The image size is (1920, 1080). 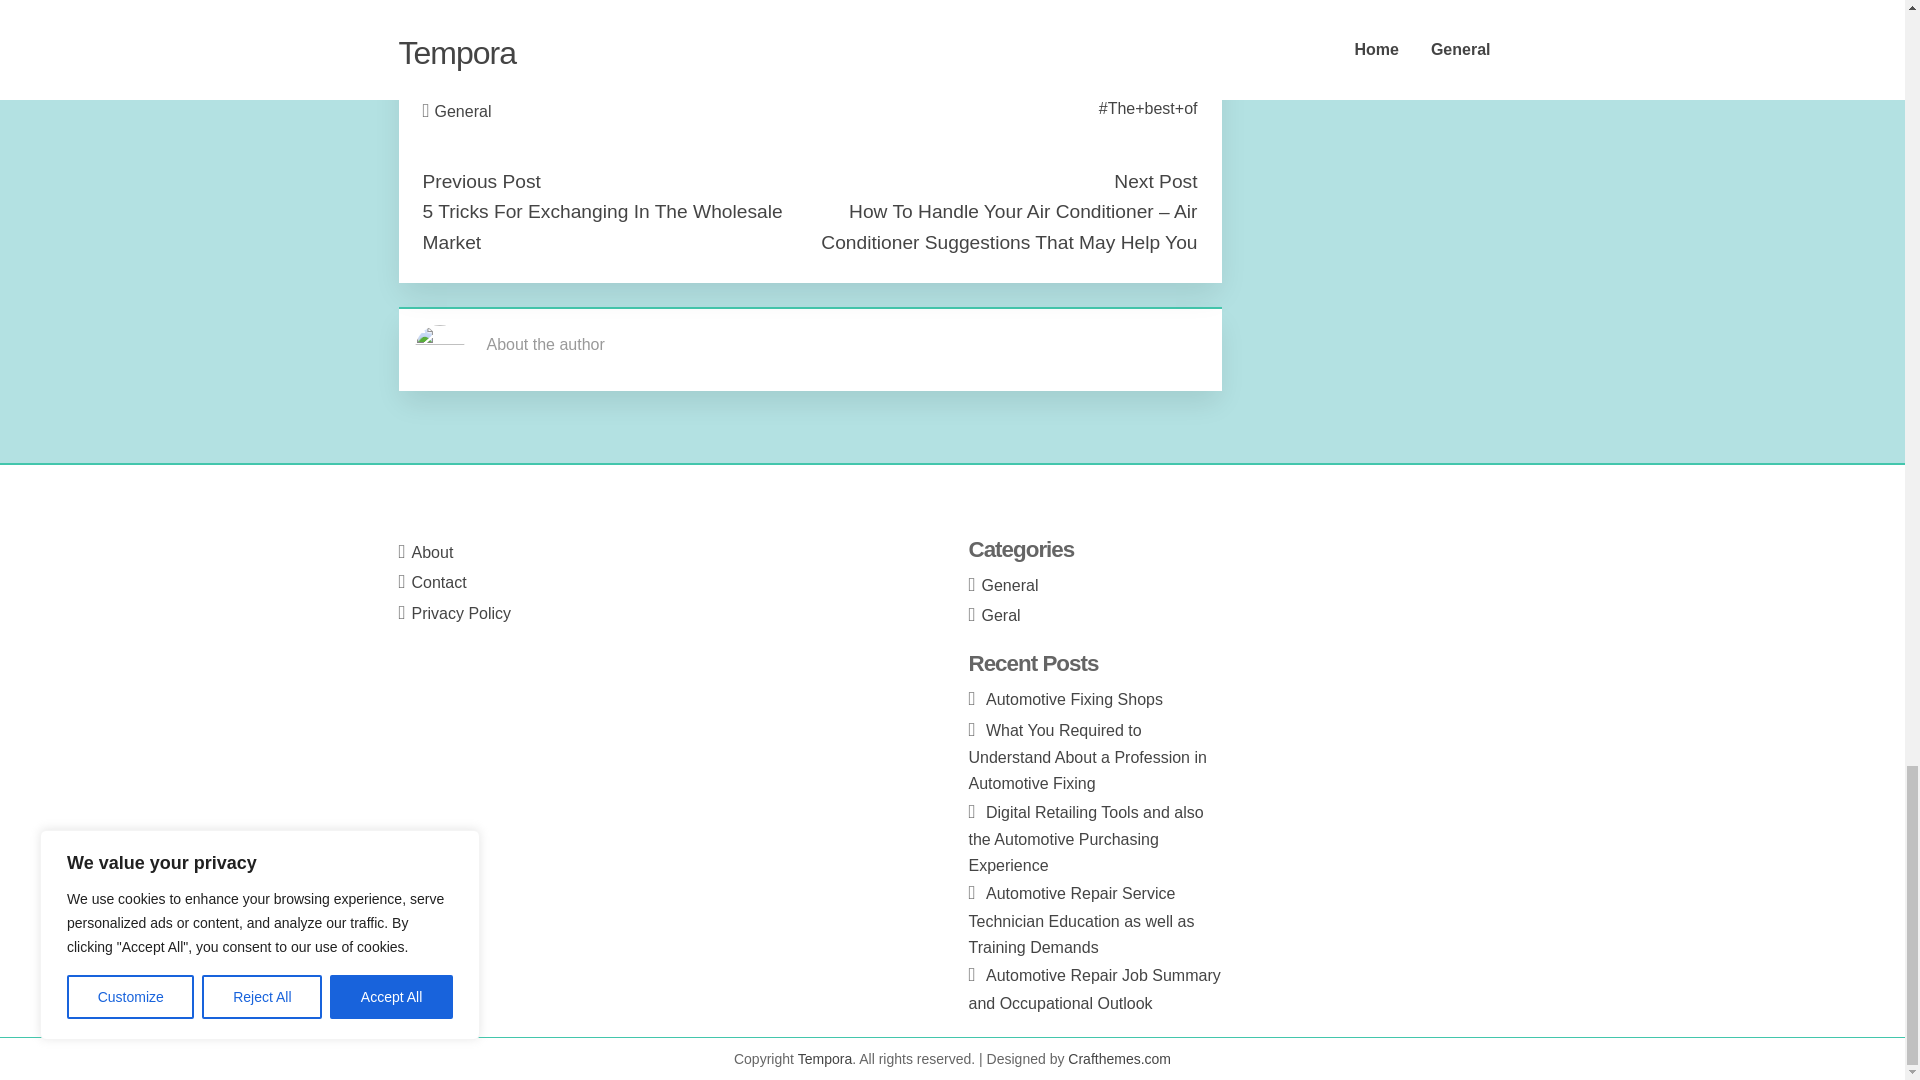 What do you see at coordinates (480, 181) in the screenshot?
I see `Previous Post` at bounding box center [480, 181].